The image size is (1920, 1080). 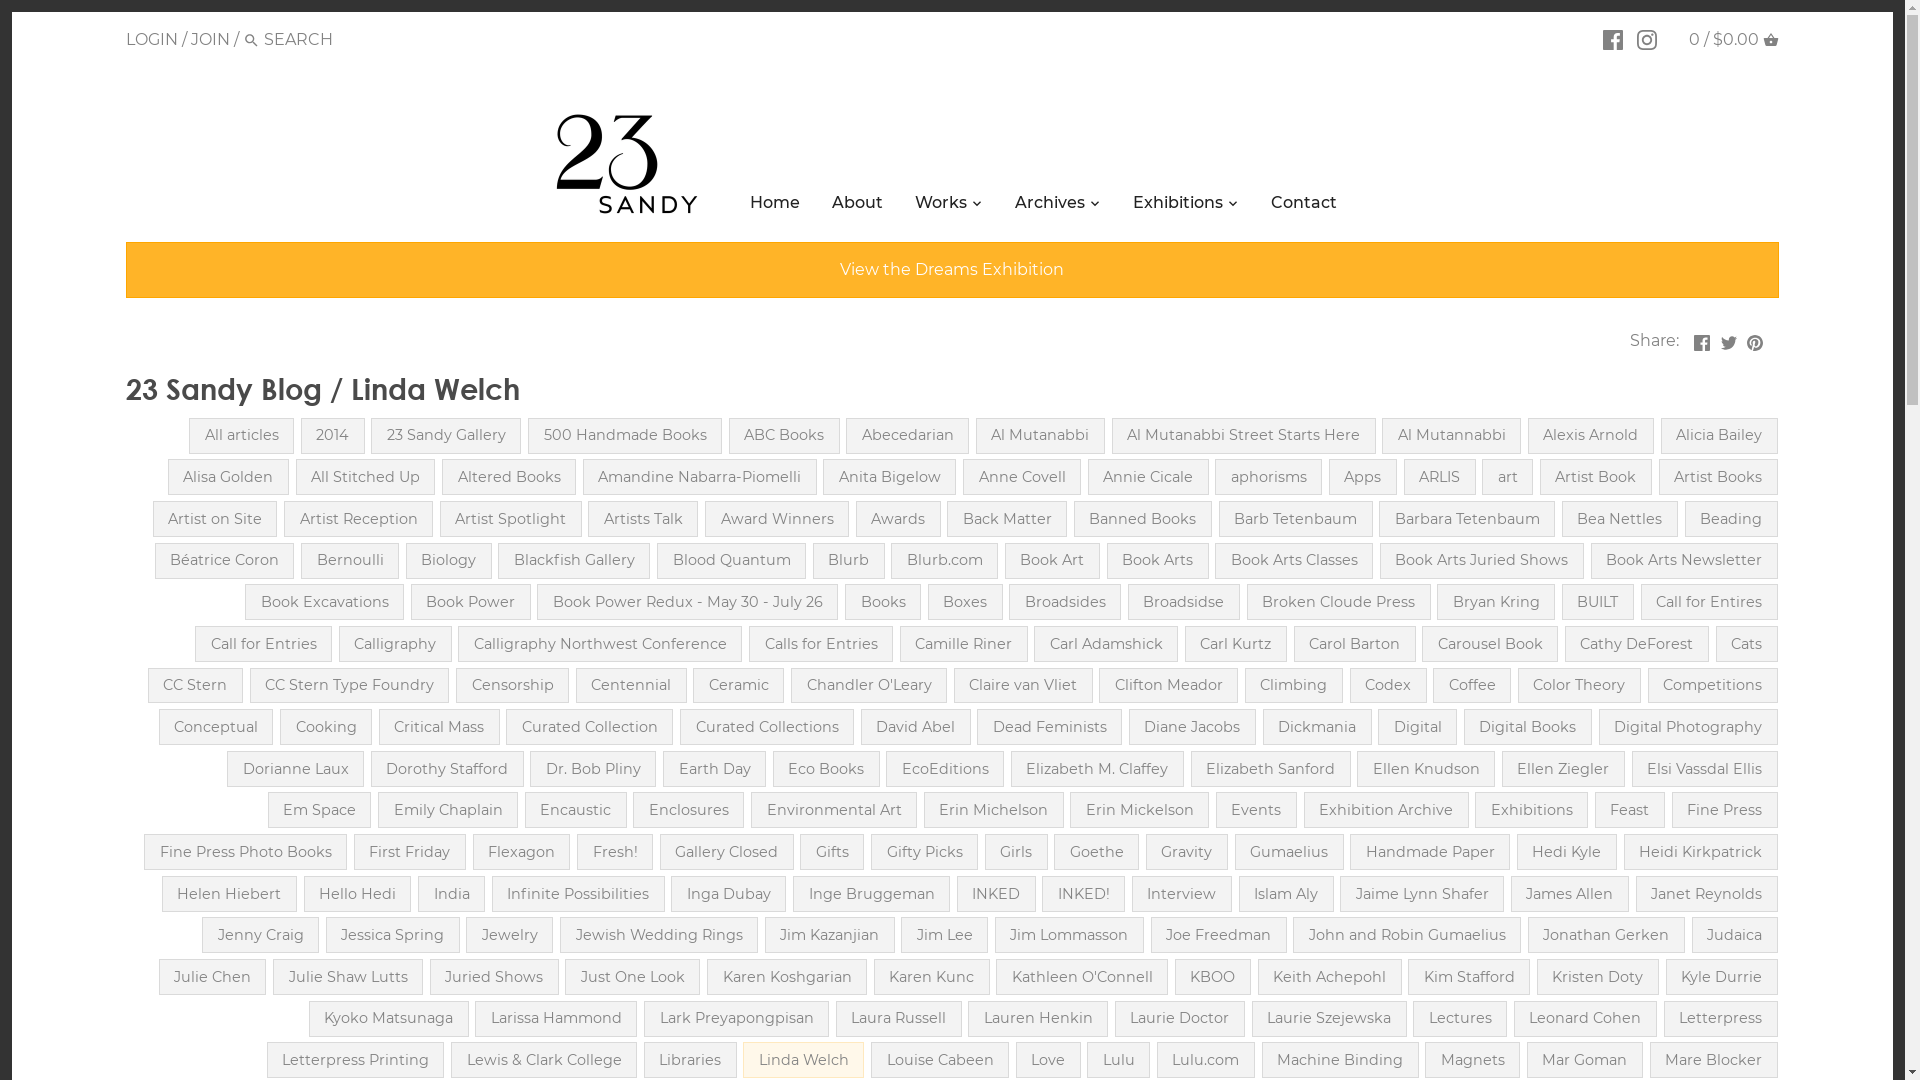 What do you see at coordinates (1472, 1060) in the screenshot?
I see `Magnets` at bounding box center [1472, 1060].